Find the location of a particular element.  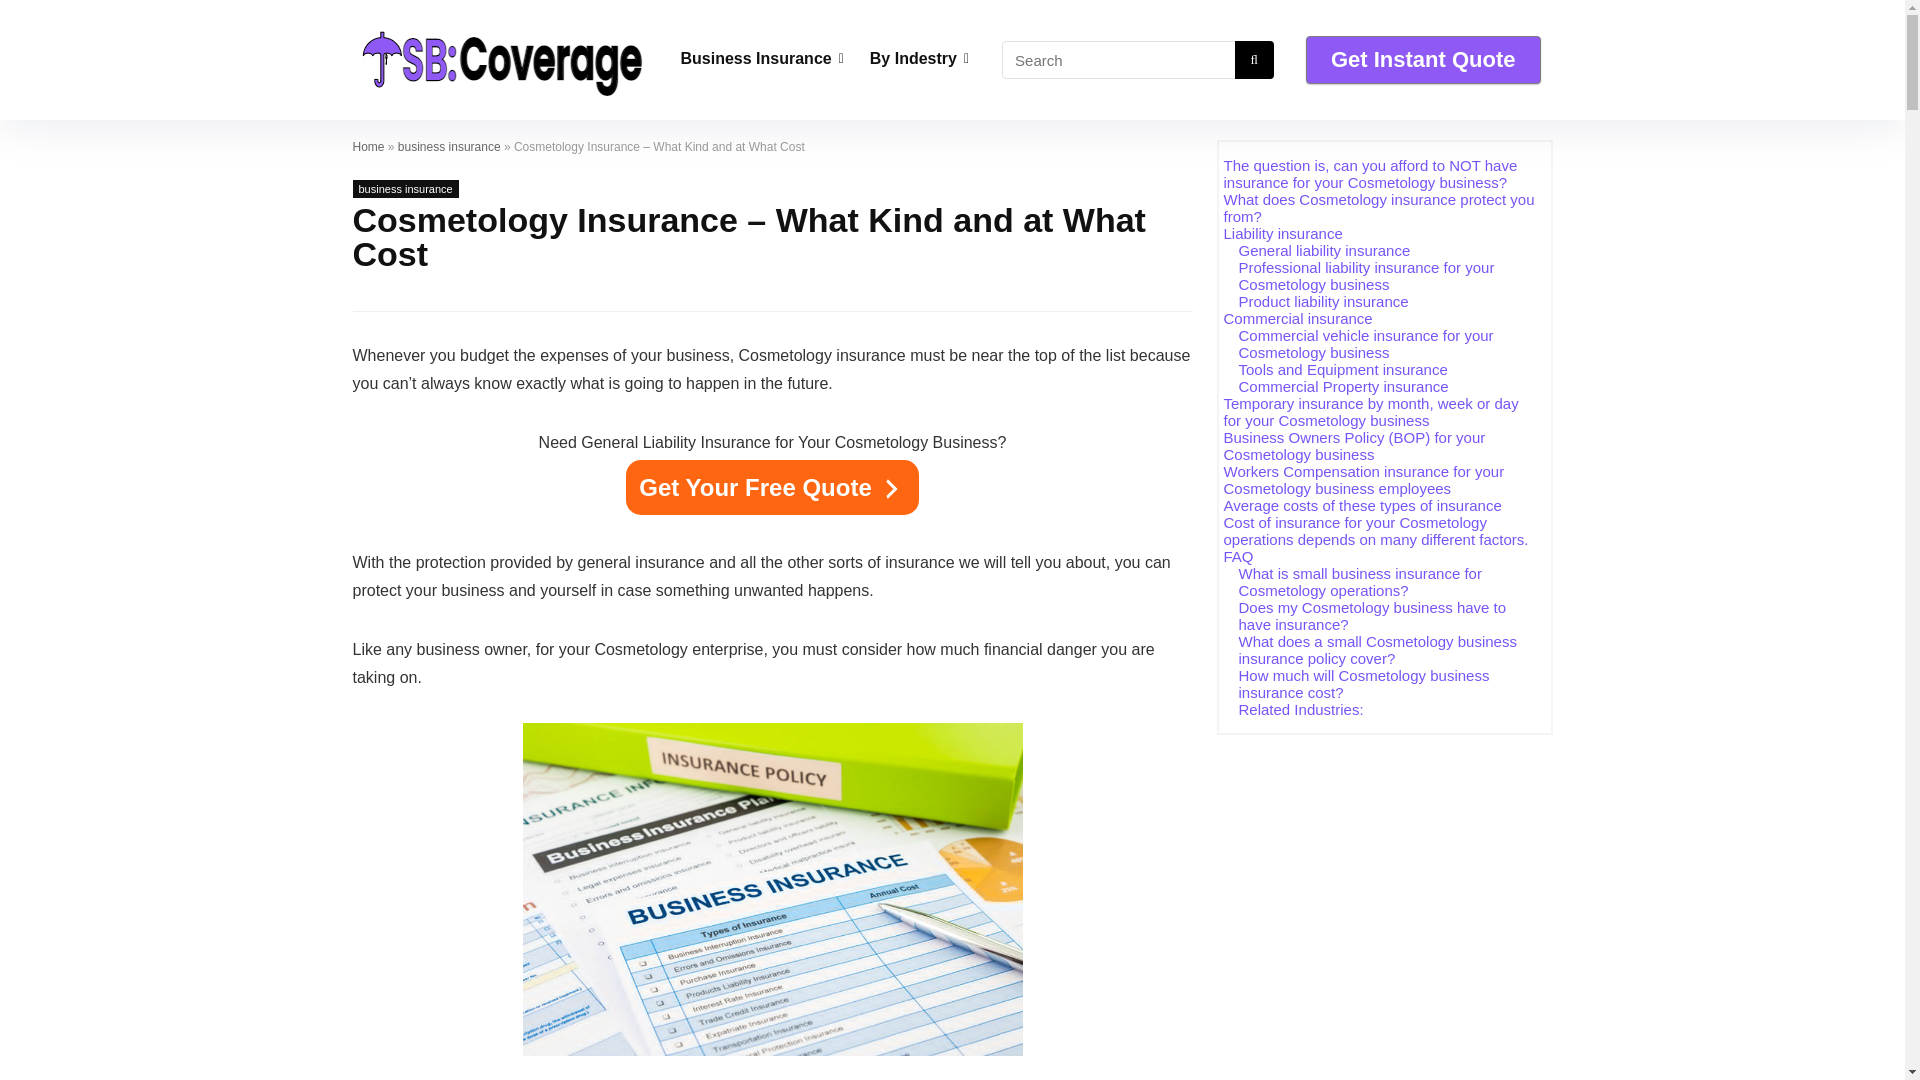

Business Insurance is located at coordinates (762, 60).